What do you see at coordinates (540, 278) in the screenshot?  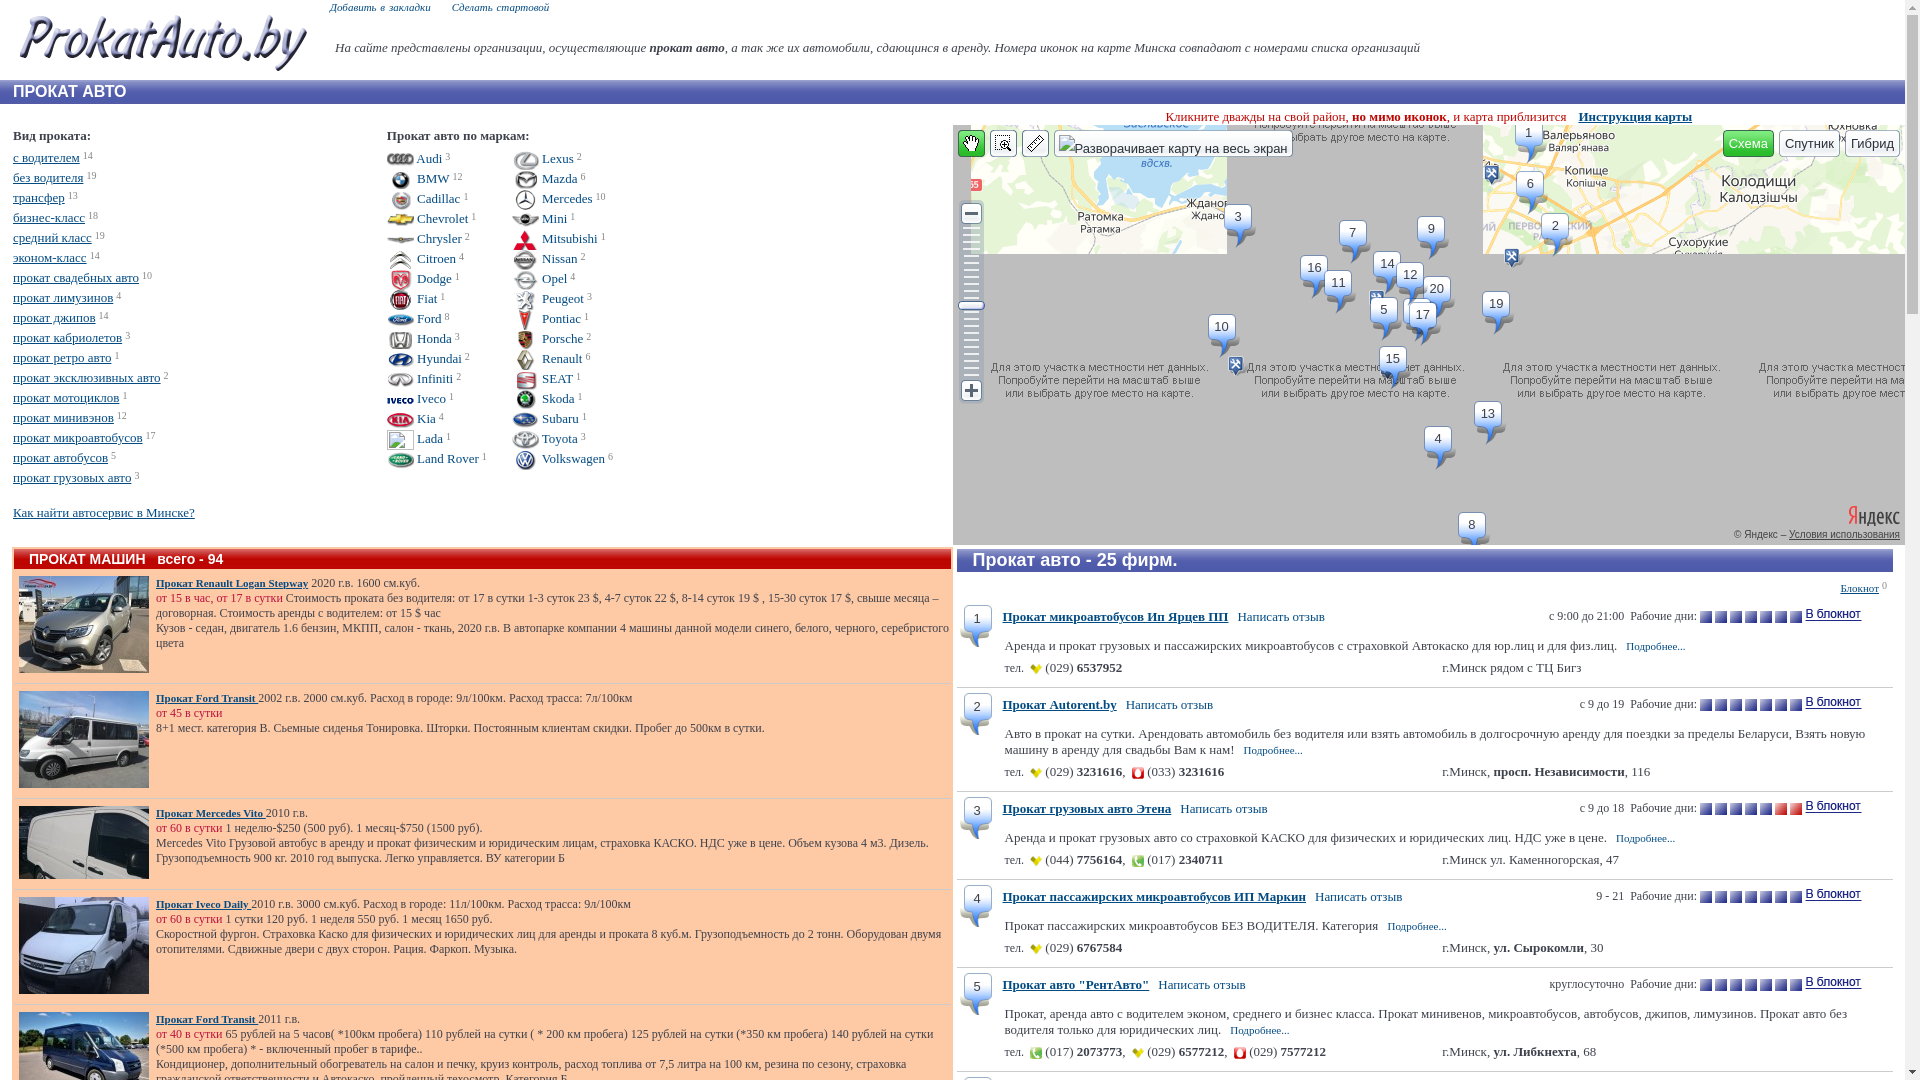 I see ` Opel` at bounding box center [540, 278].